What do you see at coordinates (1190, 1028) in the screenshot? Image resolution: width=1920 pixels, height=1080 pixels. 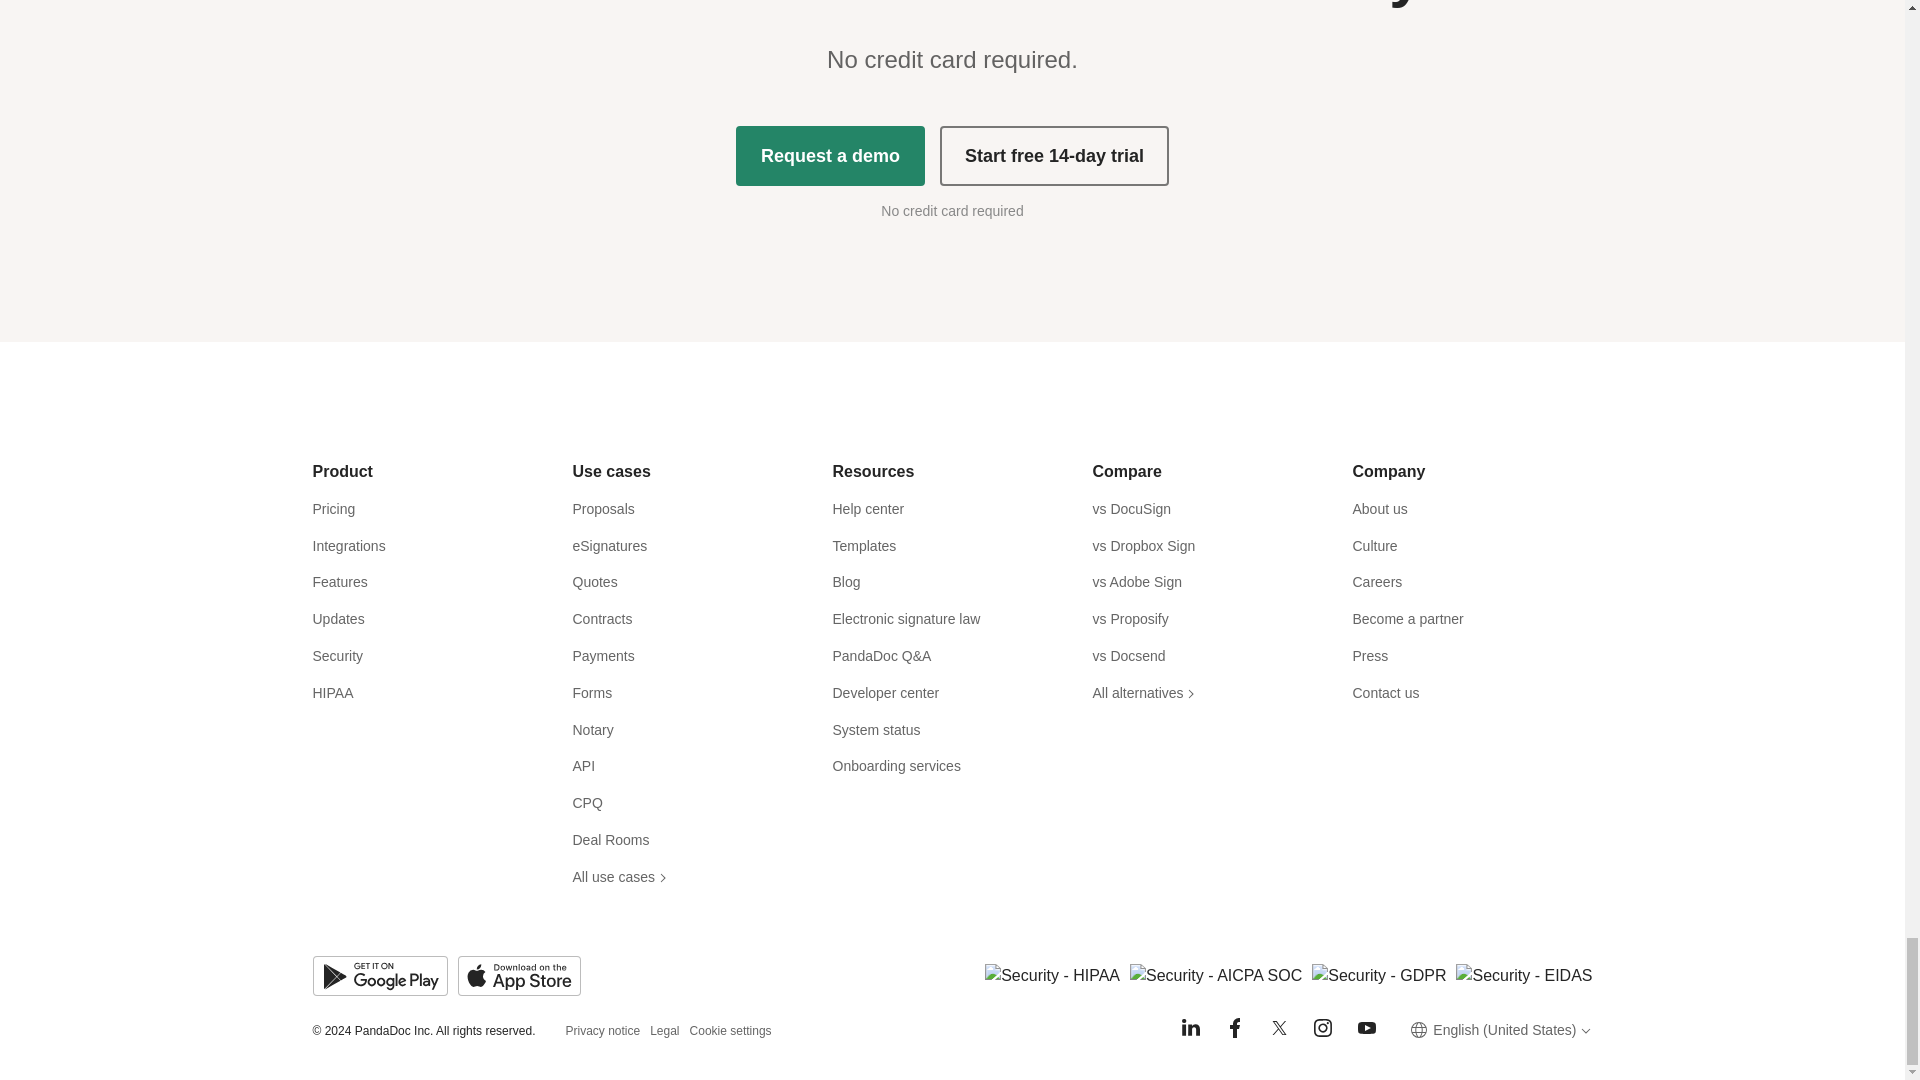 I see `LinkedIn` at bounding box center [1190, 1028].